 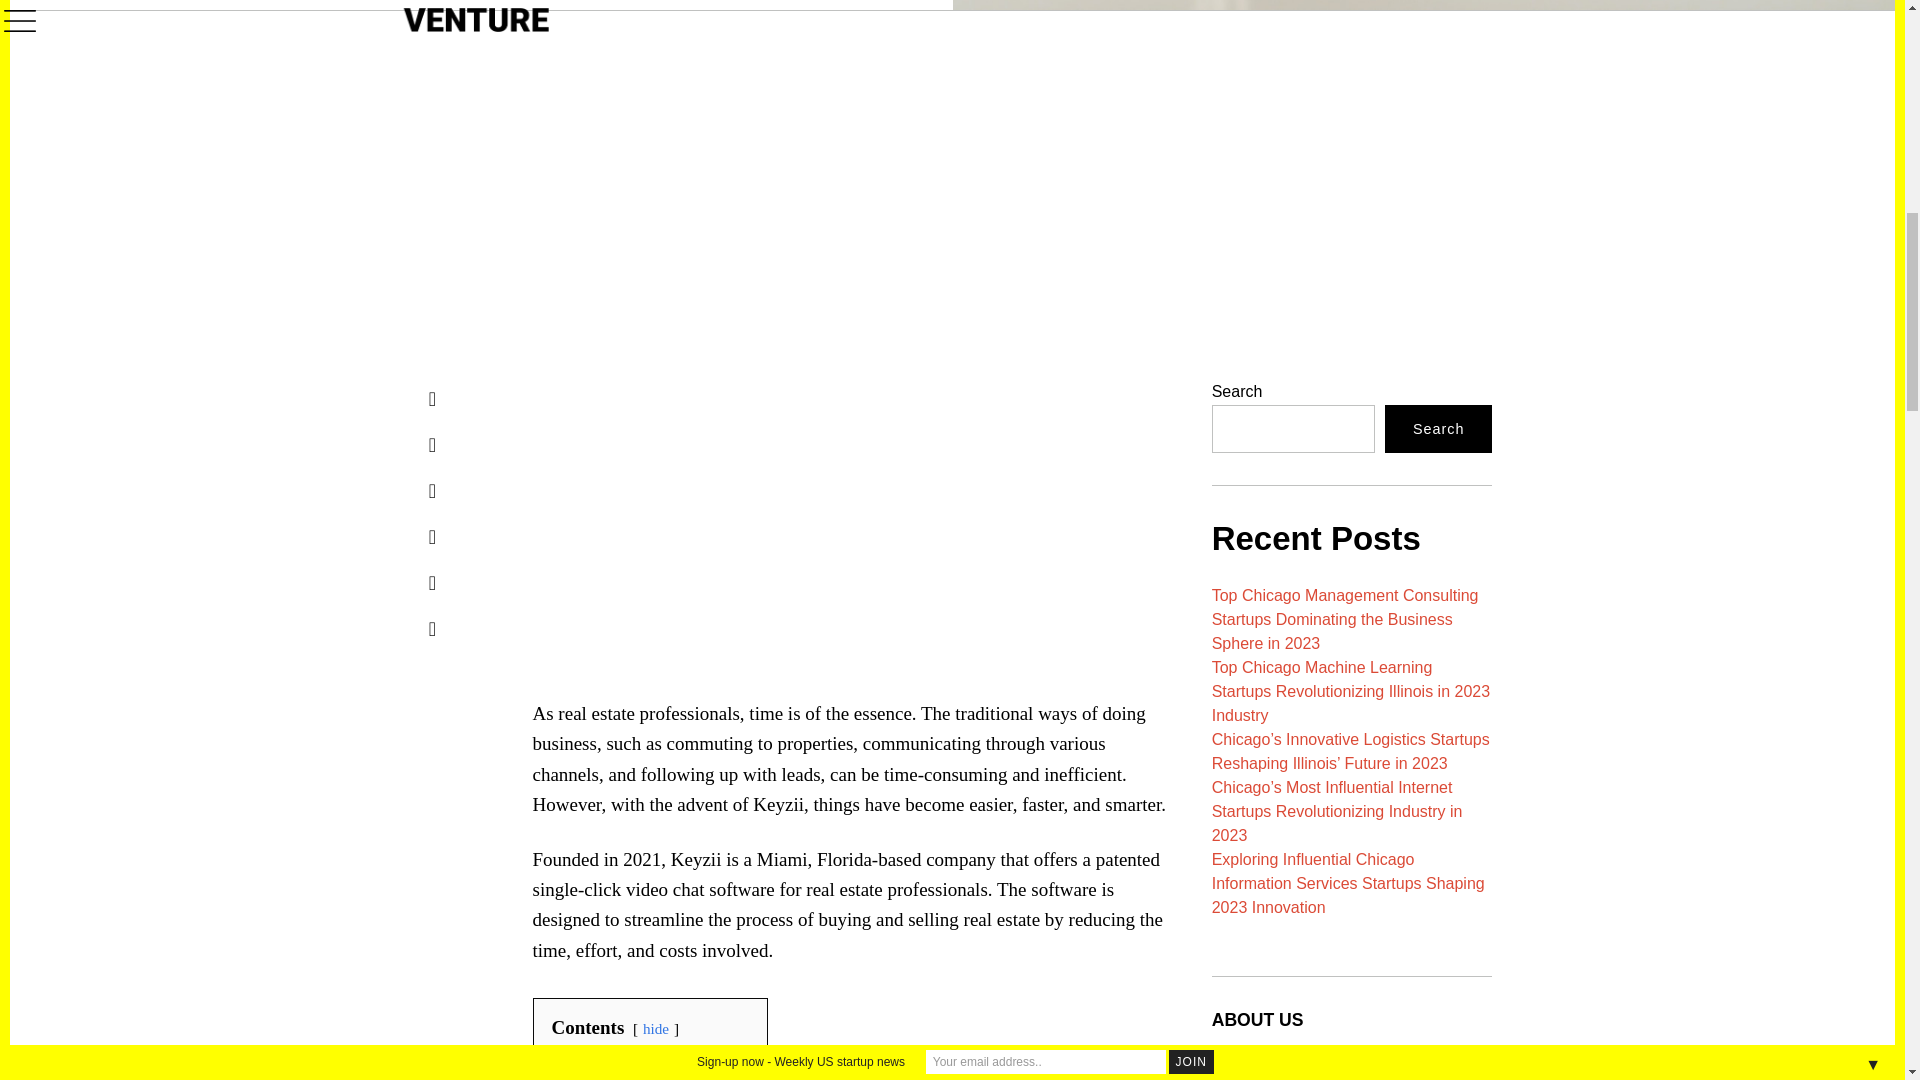 I want to click on Advertisement, so click(x=934, y=518).